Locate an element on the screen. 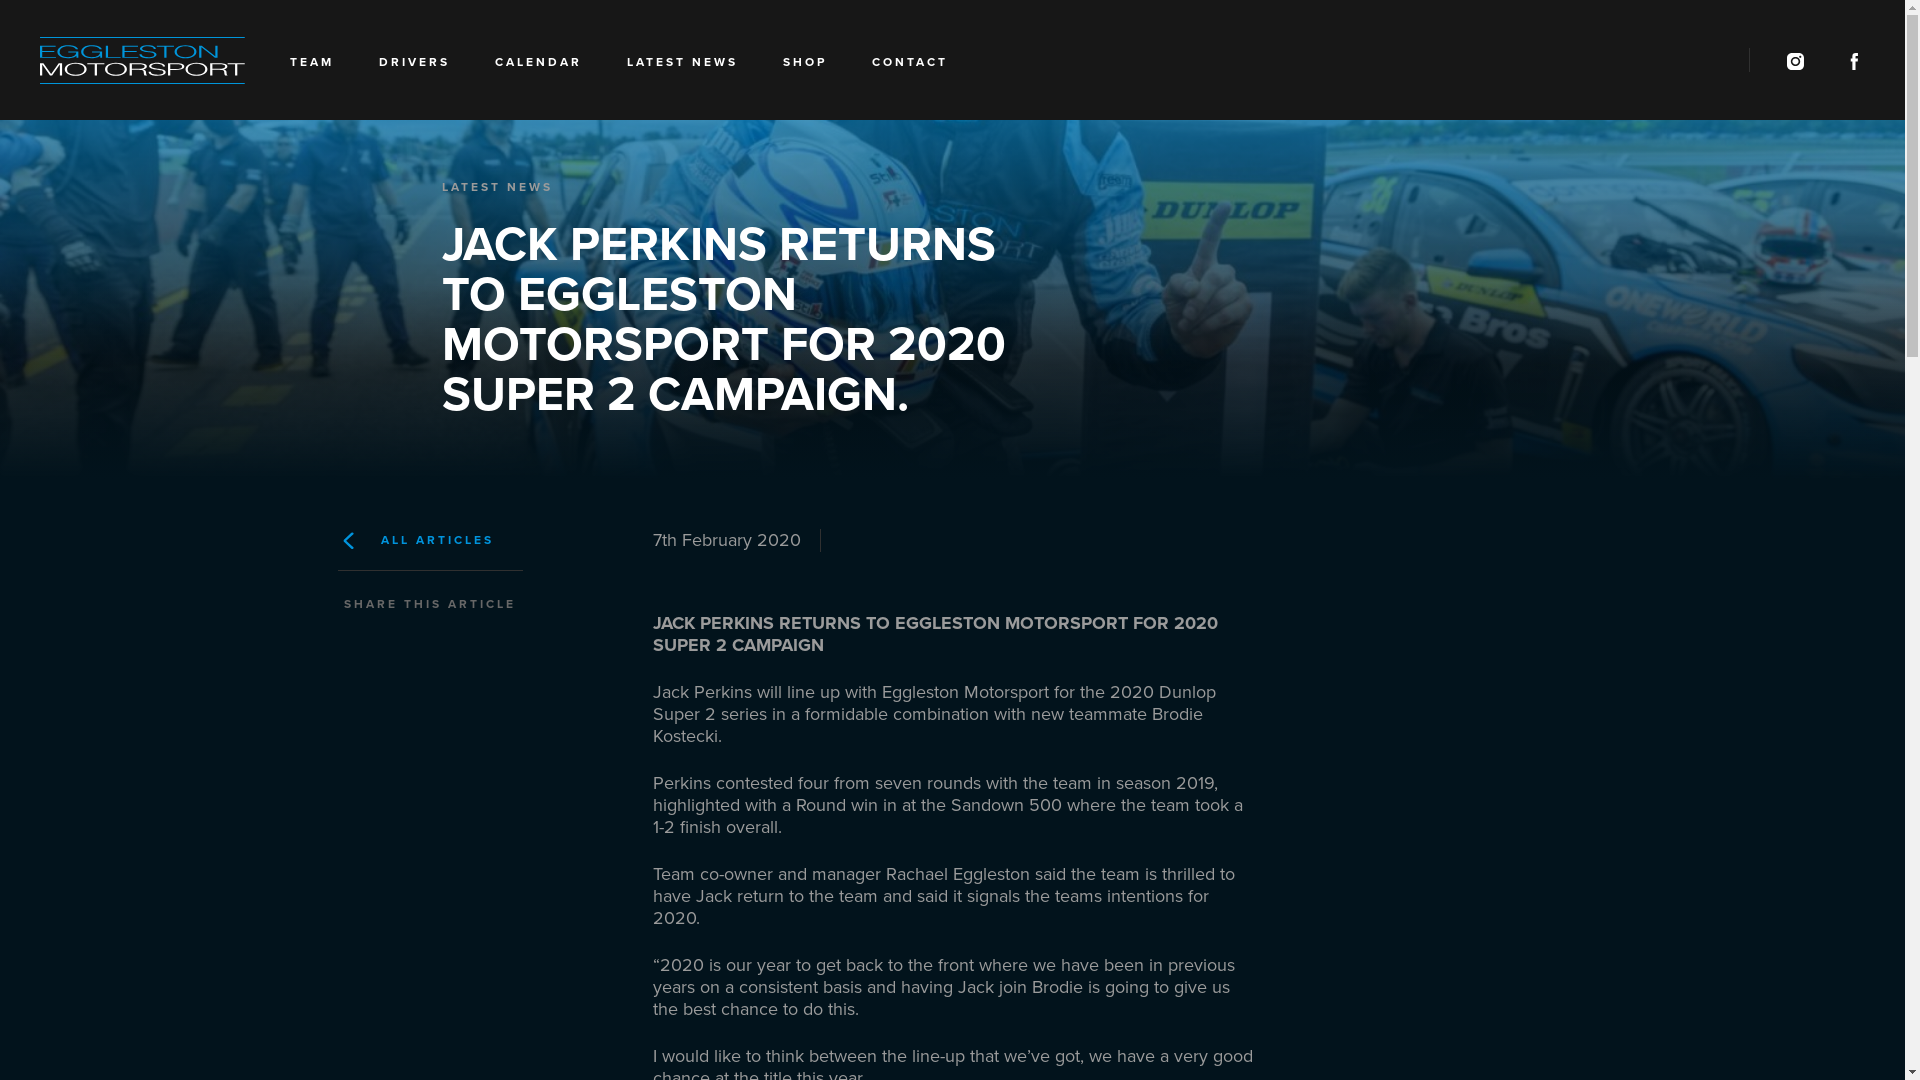  CALENDAR is located at coordinates (538, 68).